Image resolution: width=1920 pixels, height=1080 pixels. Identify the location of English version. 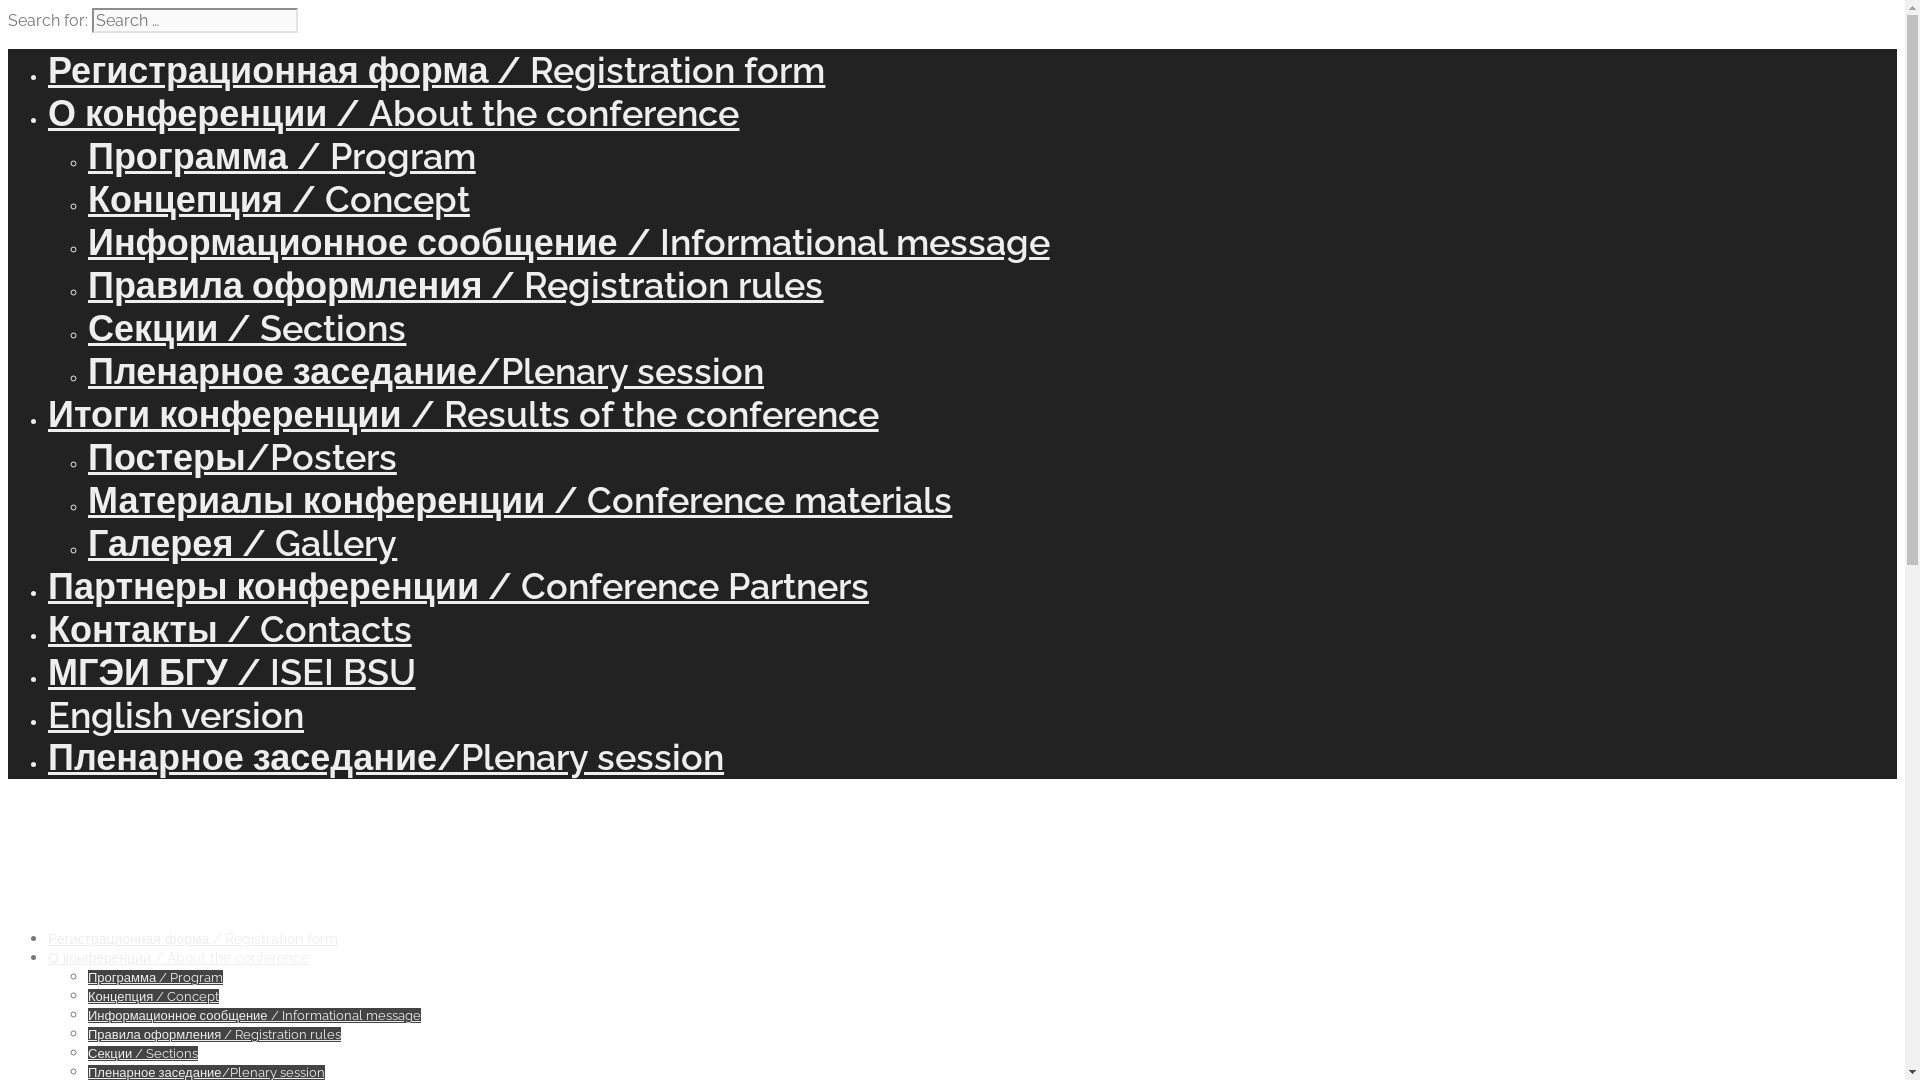
(176, 715).